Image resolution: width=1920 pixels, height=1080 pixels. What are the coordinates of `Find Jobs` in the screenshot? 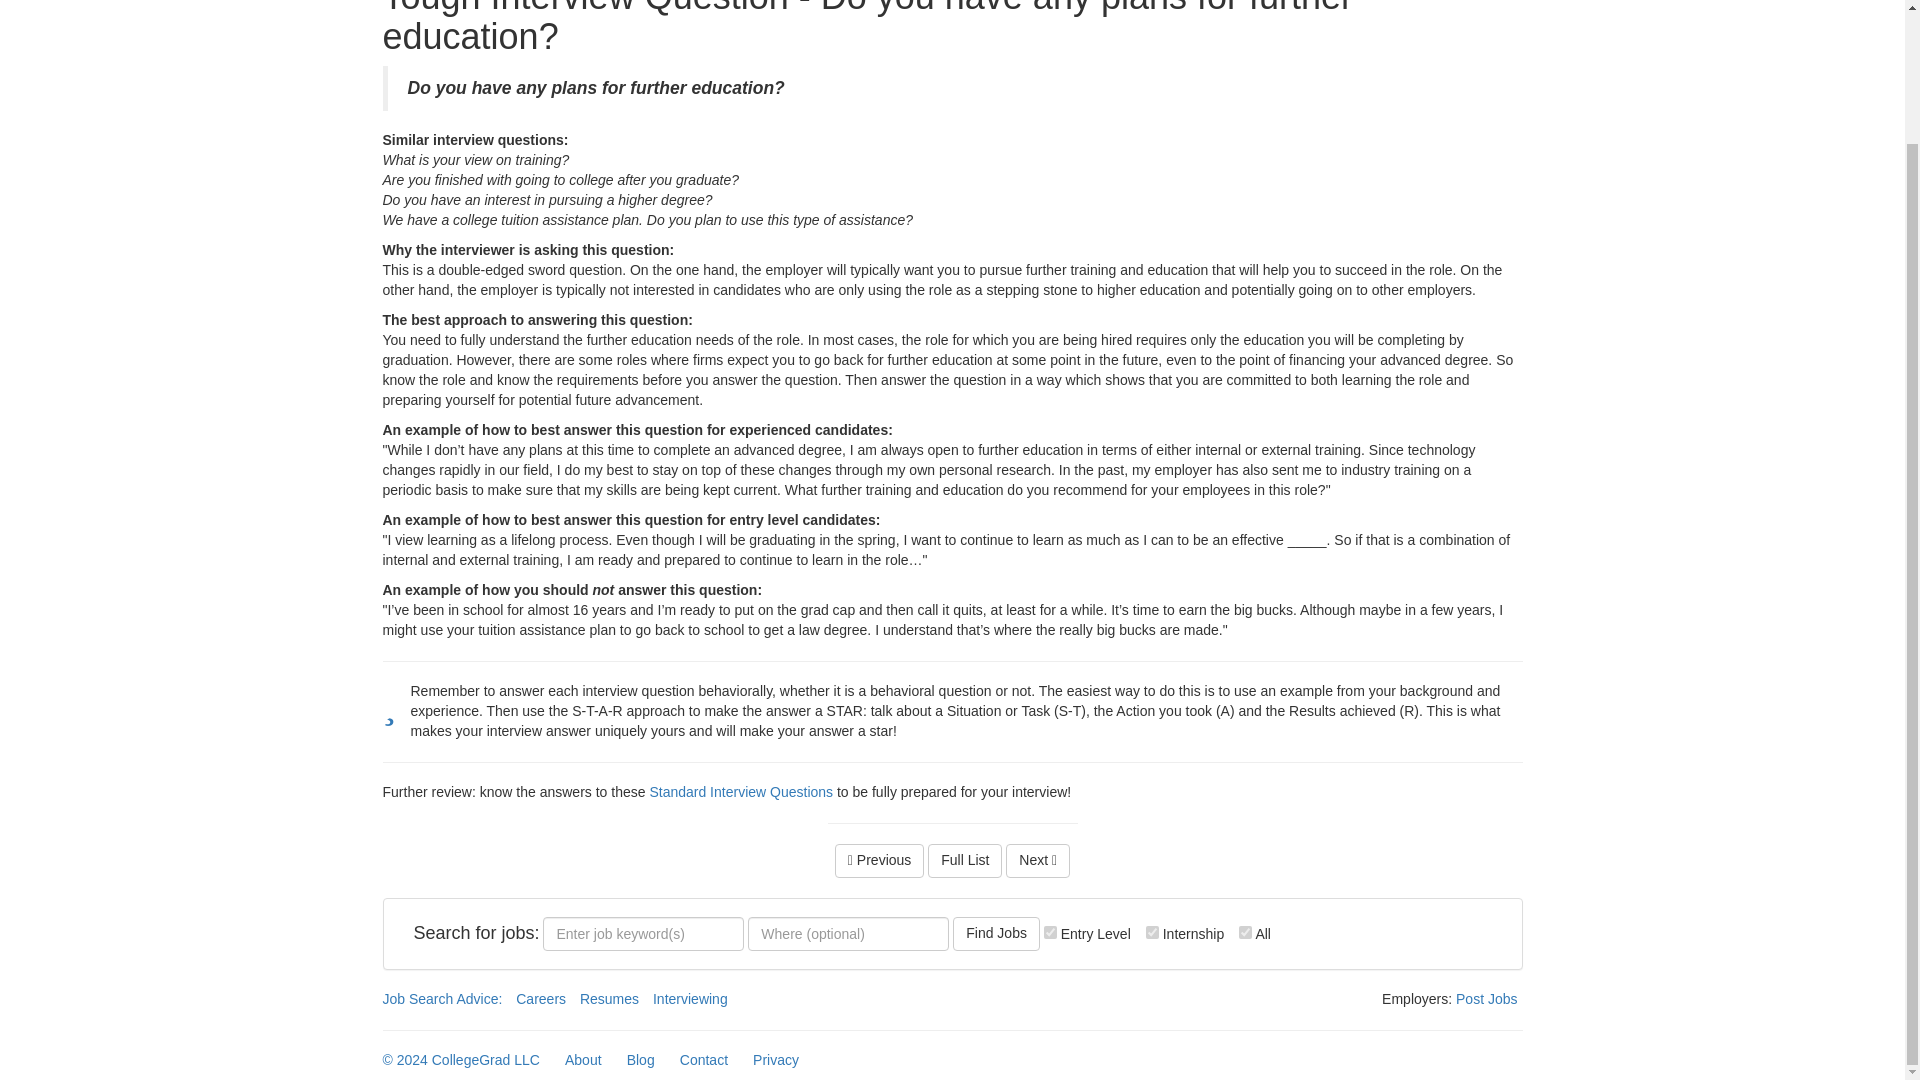 It's located at (996, 934).